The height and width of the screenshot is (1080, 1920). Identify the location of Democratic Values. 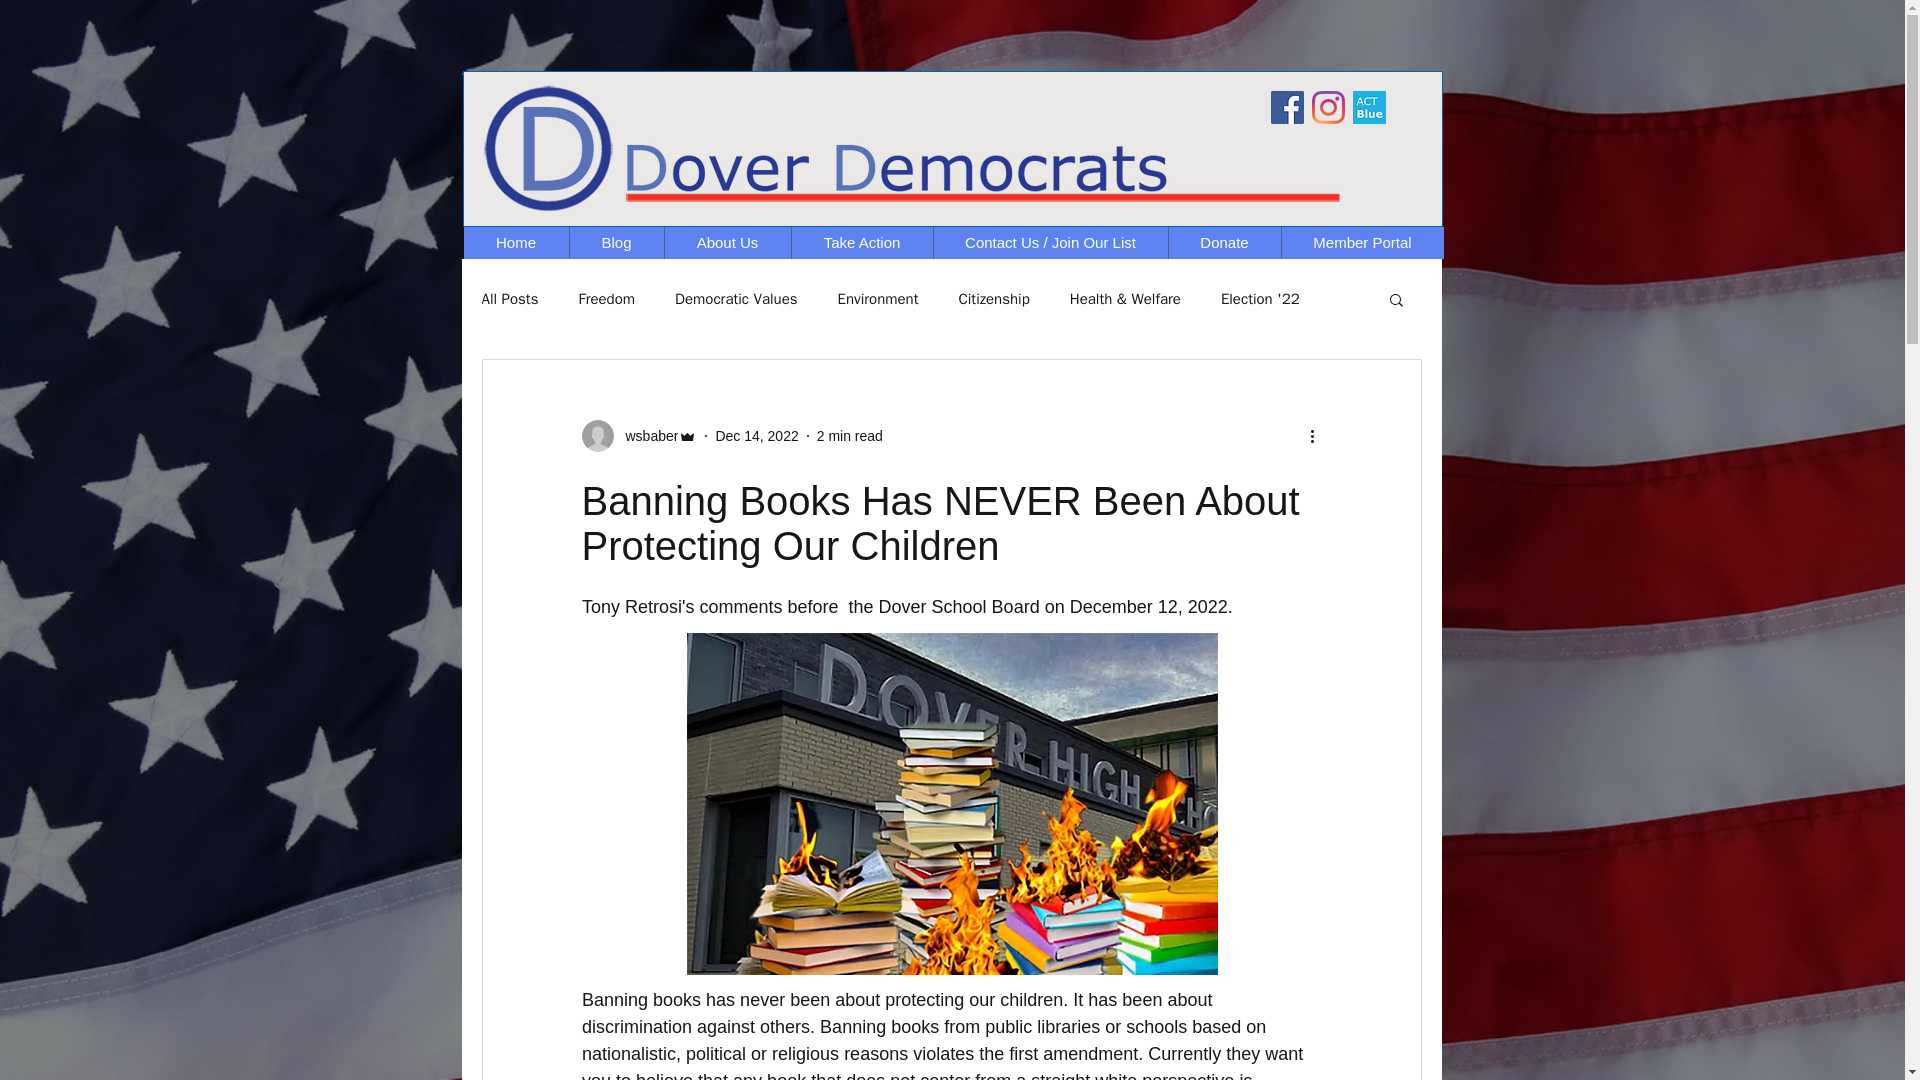
(736, 299).